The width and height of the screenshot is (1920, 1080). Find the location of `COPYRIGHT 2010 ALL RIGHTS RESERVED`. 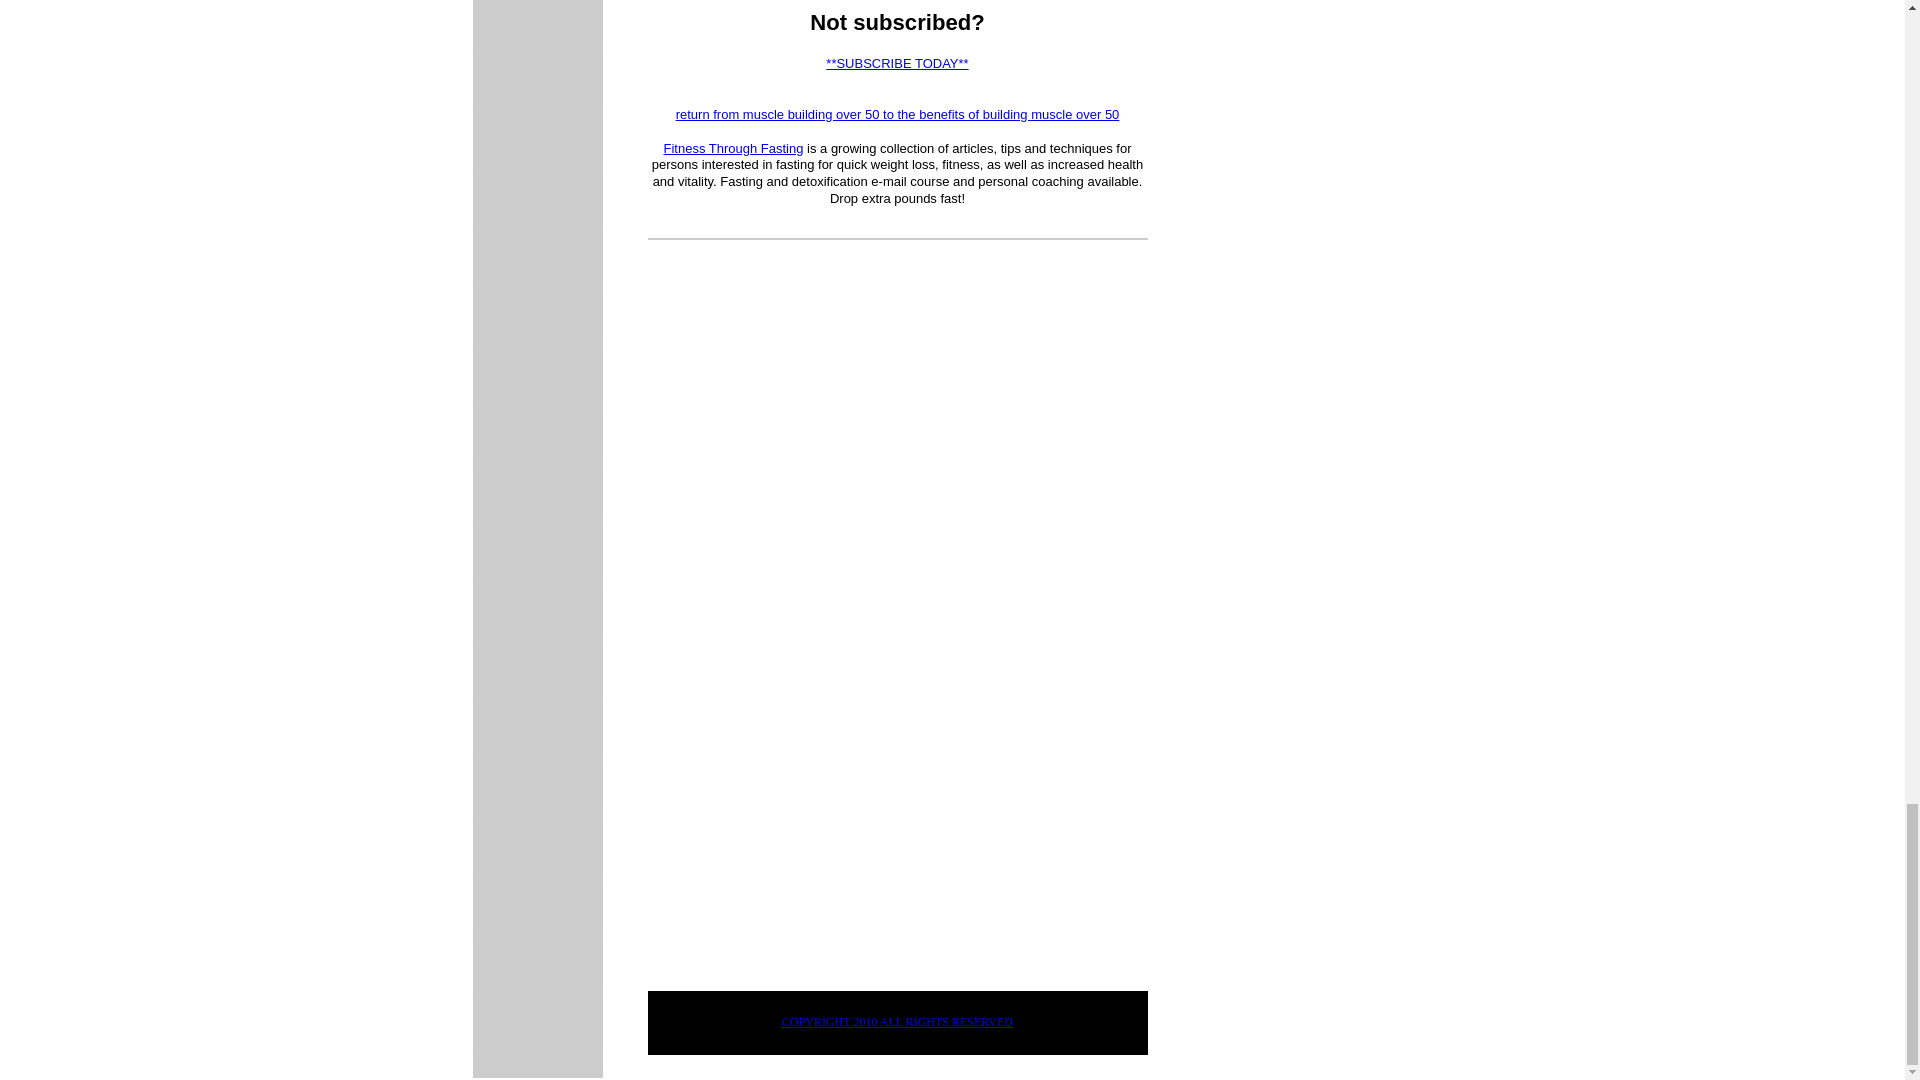

COPYRIGHT 2010 ALL RIGHTS RESERVED is located at coordinates (897, 1022).